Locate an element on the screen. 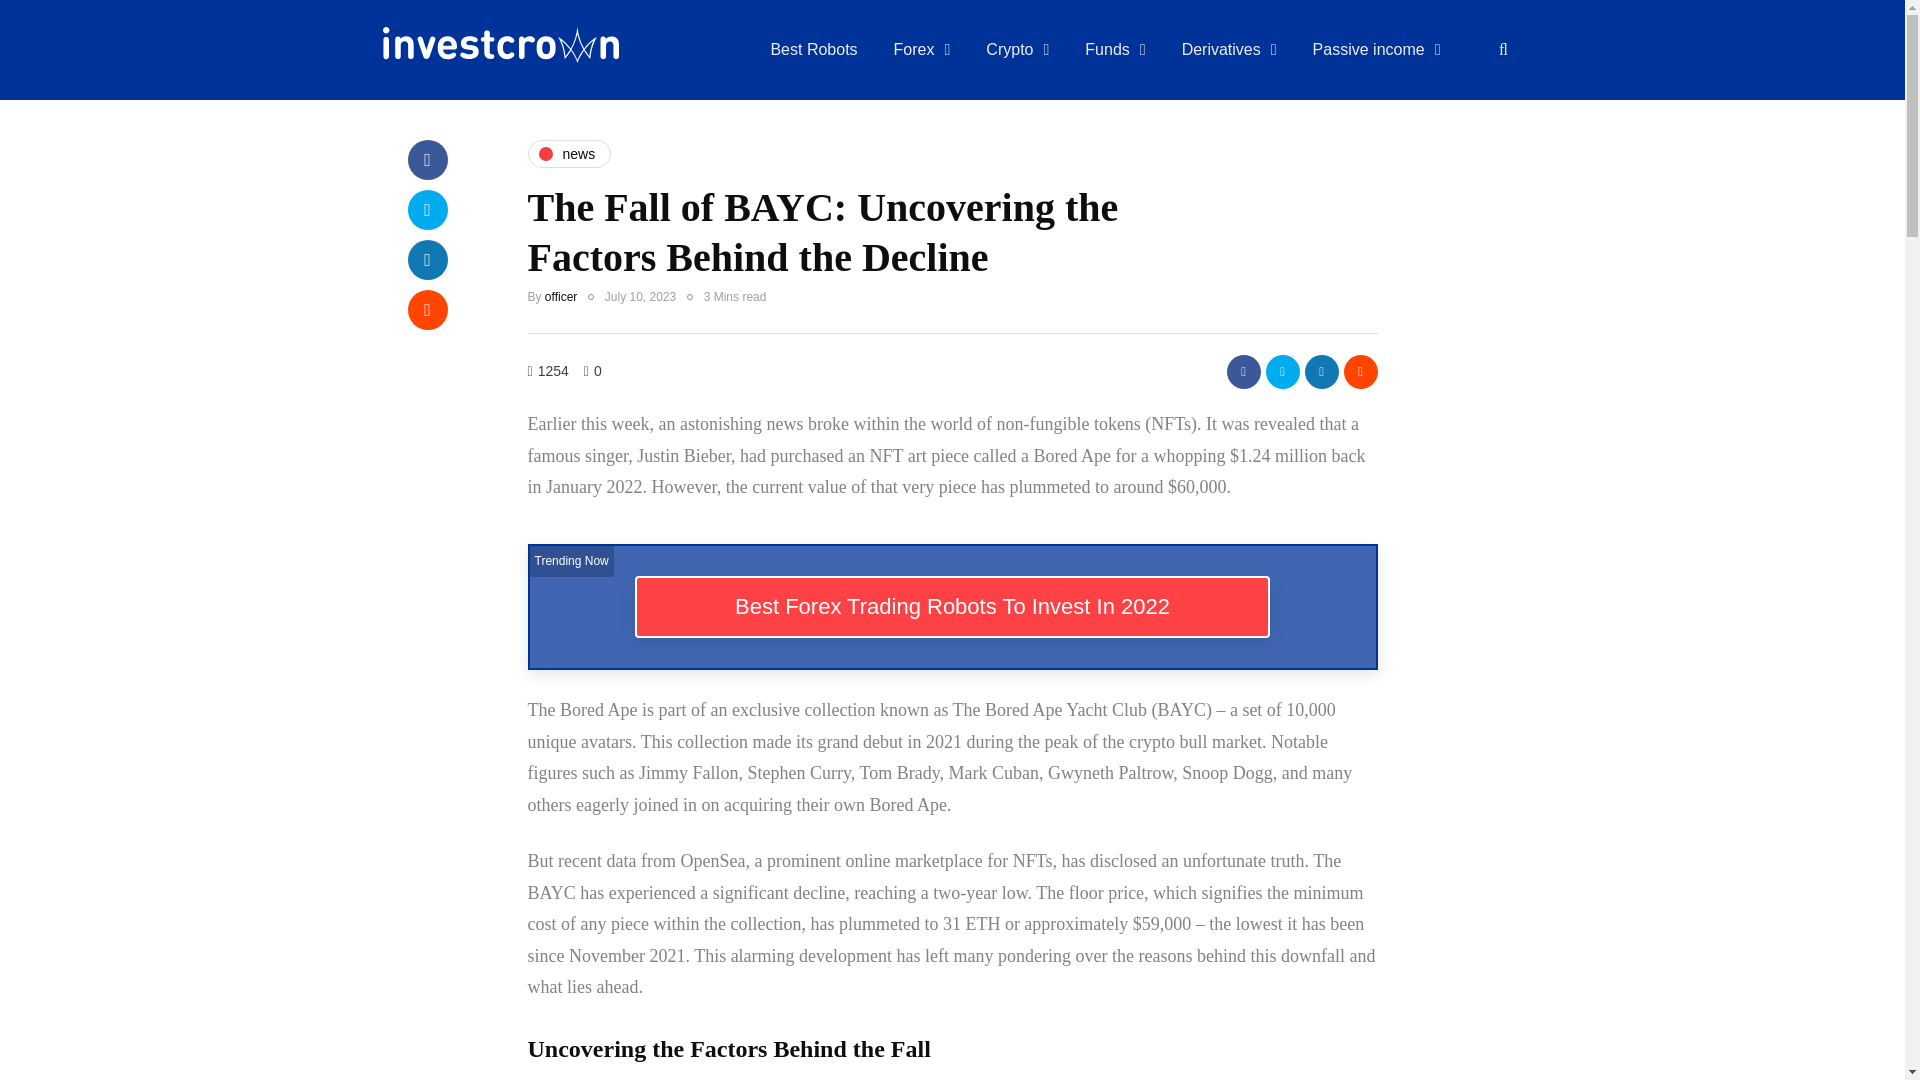 Image resolution: width=1920 pixels, height=1080 pixels. Share on Reddit is located at coordinates (427, 310).